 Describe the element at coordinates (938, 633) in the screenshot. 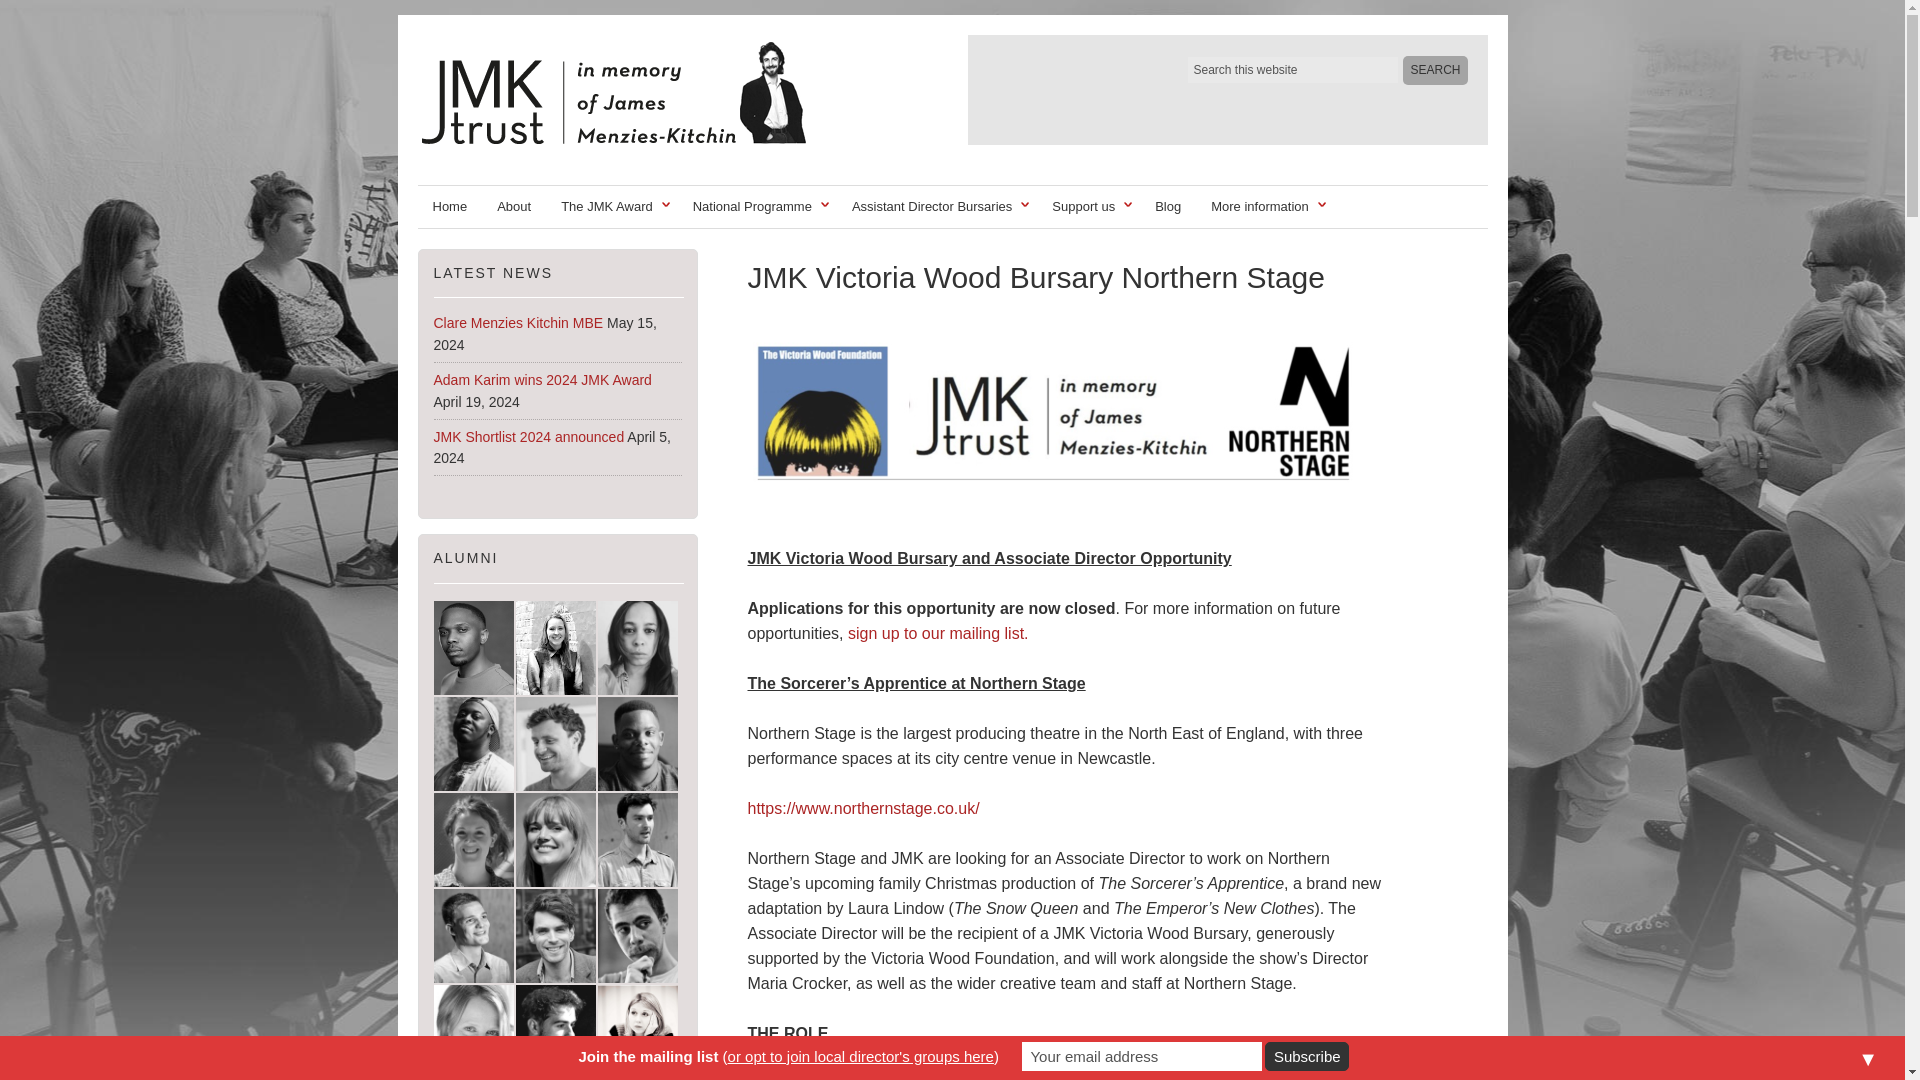

I see `sign up to our mailing list.` at that location.